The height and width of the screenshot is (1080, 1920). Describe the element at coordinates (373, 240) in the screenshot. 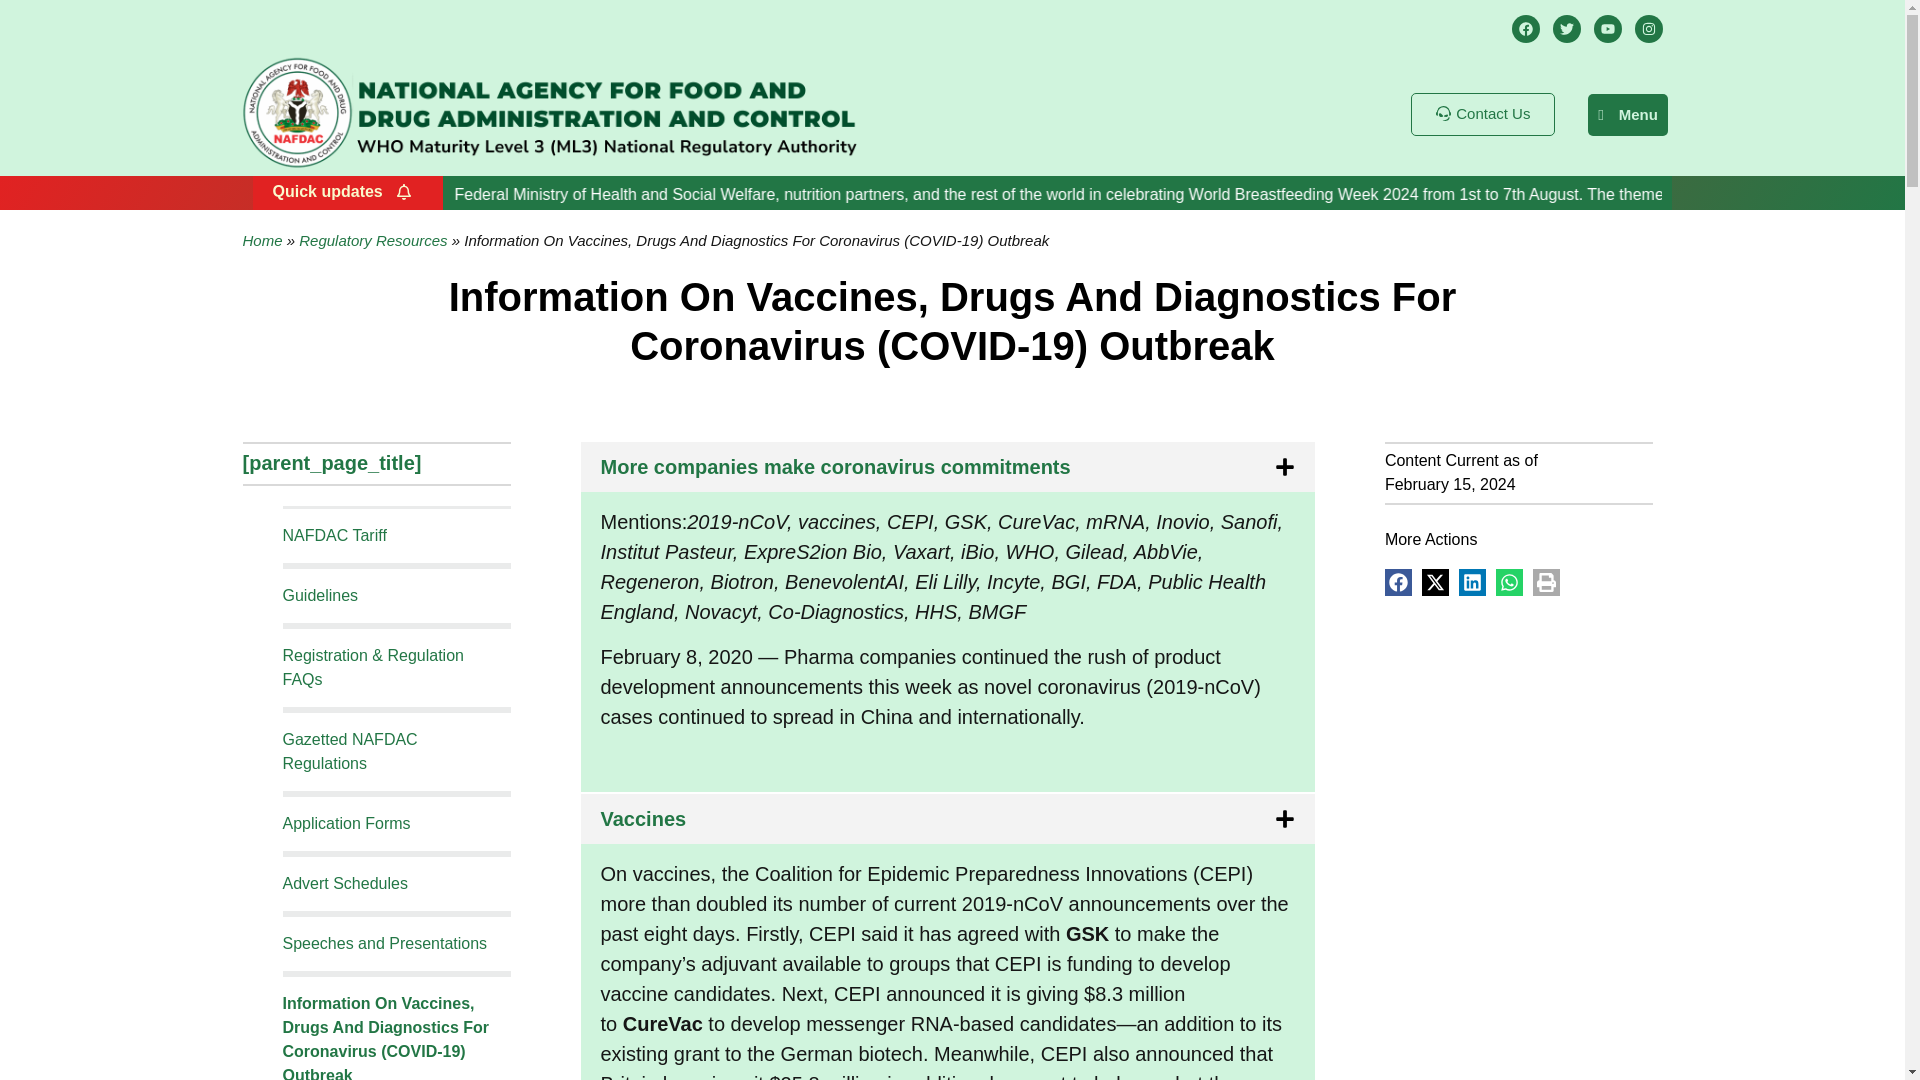

I see `Regulatory Resources` at that location.